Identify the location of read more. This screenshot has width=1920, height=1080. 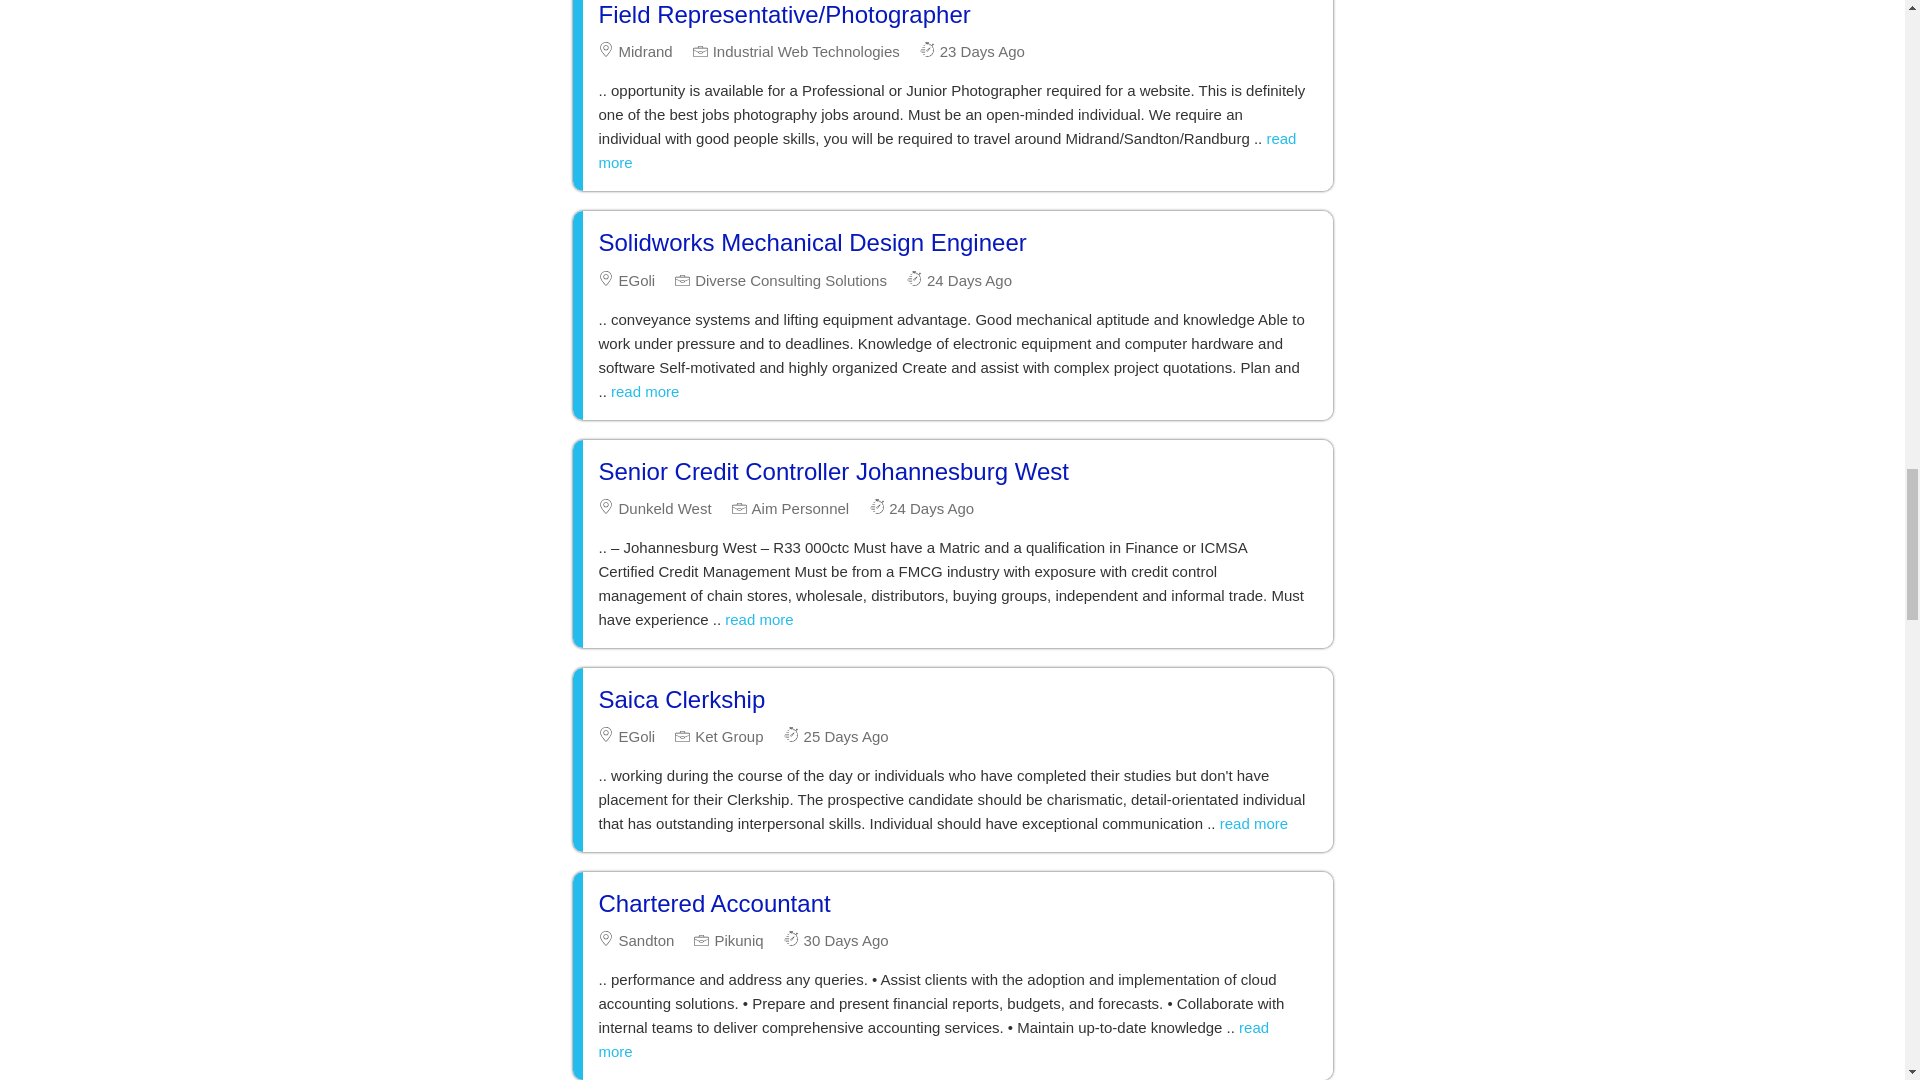
(946, 150).